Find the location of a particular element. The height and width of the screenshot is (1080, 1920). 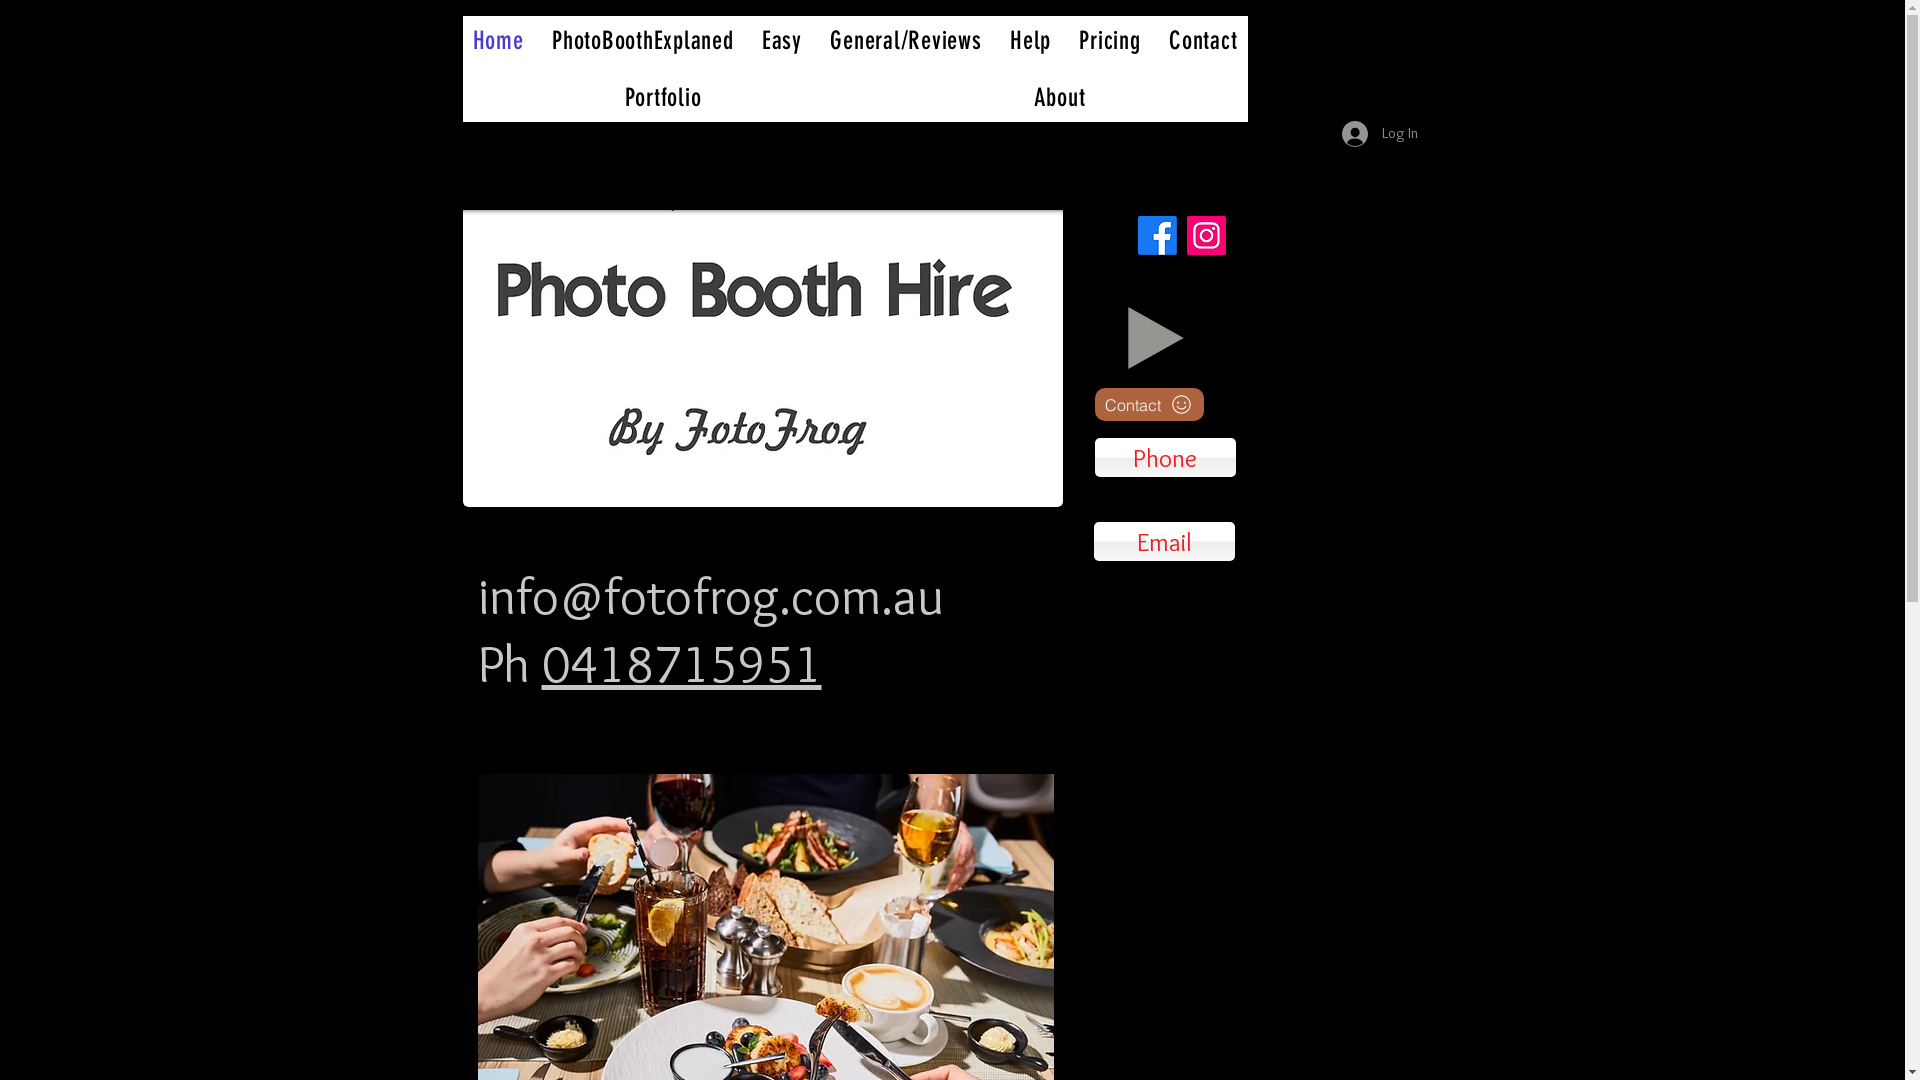

info@fotofrog.com.au is located at coordinates (711, 596).